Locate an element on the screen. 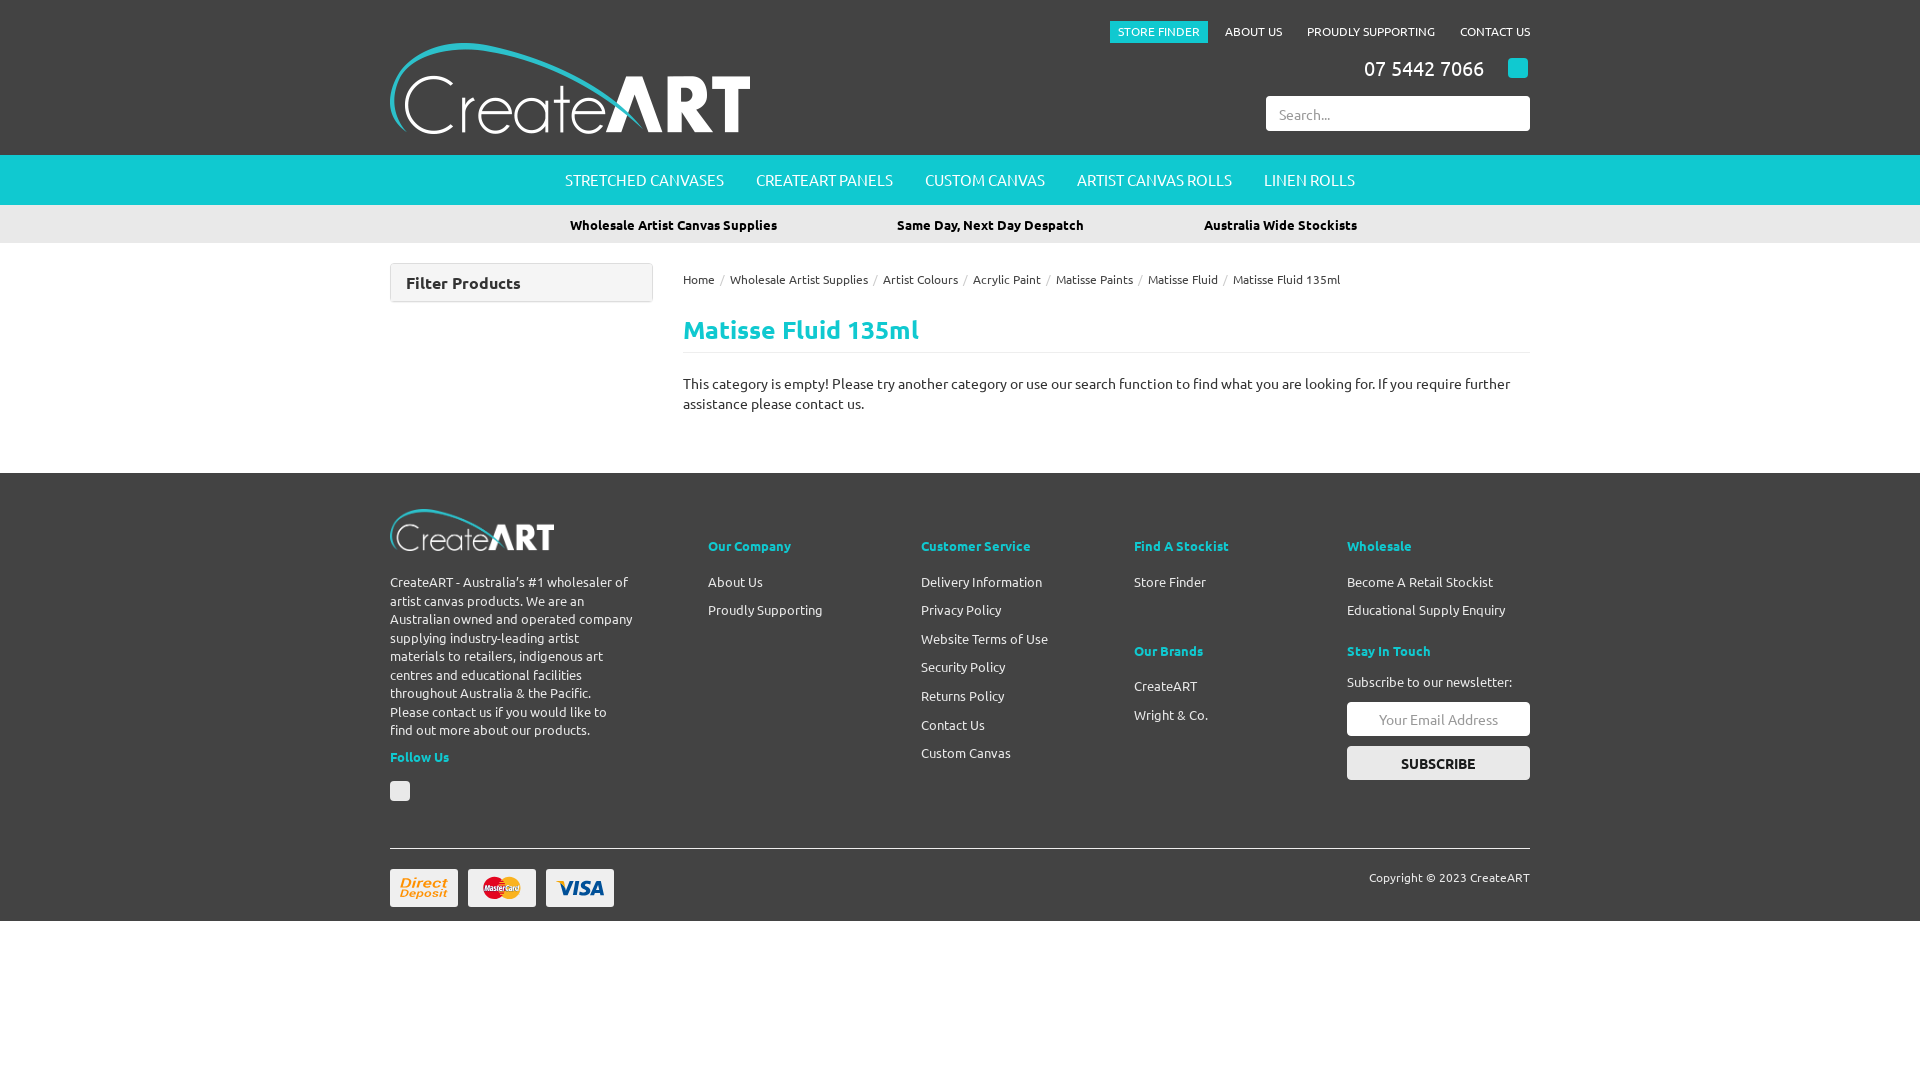  Website Terms of Use is located at coordinates (1005, 640).